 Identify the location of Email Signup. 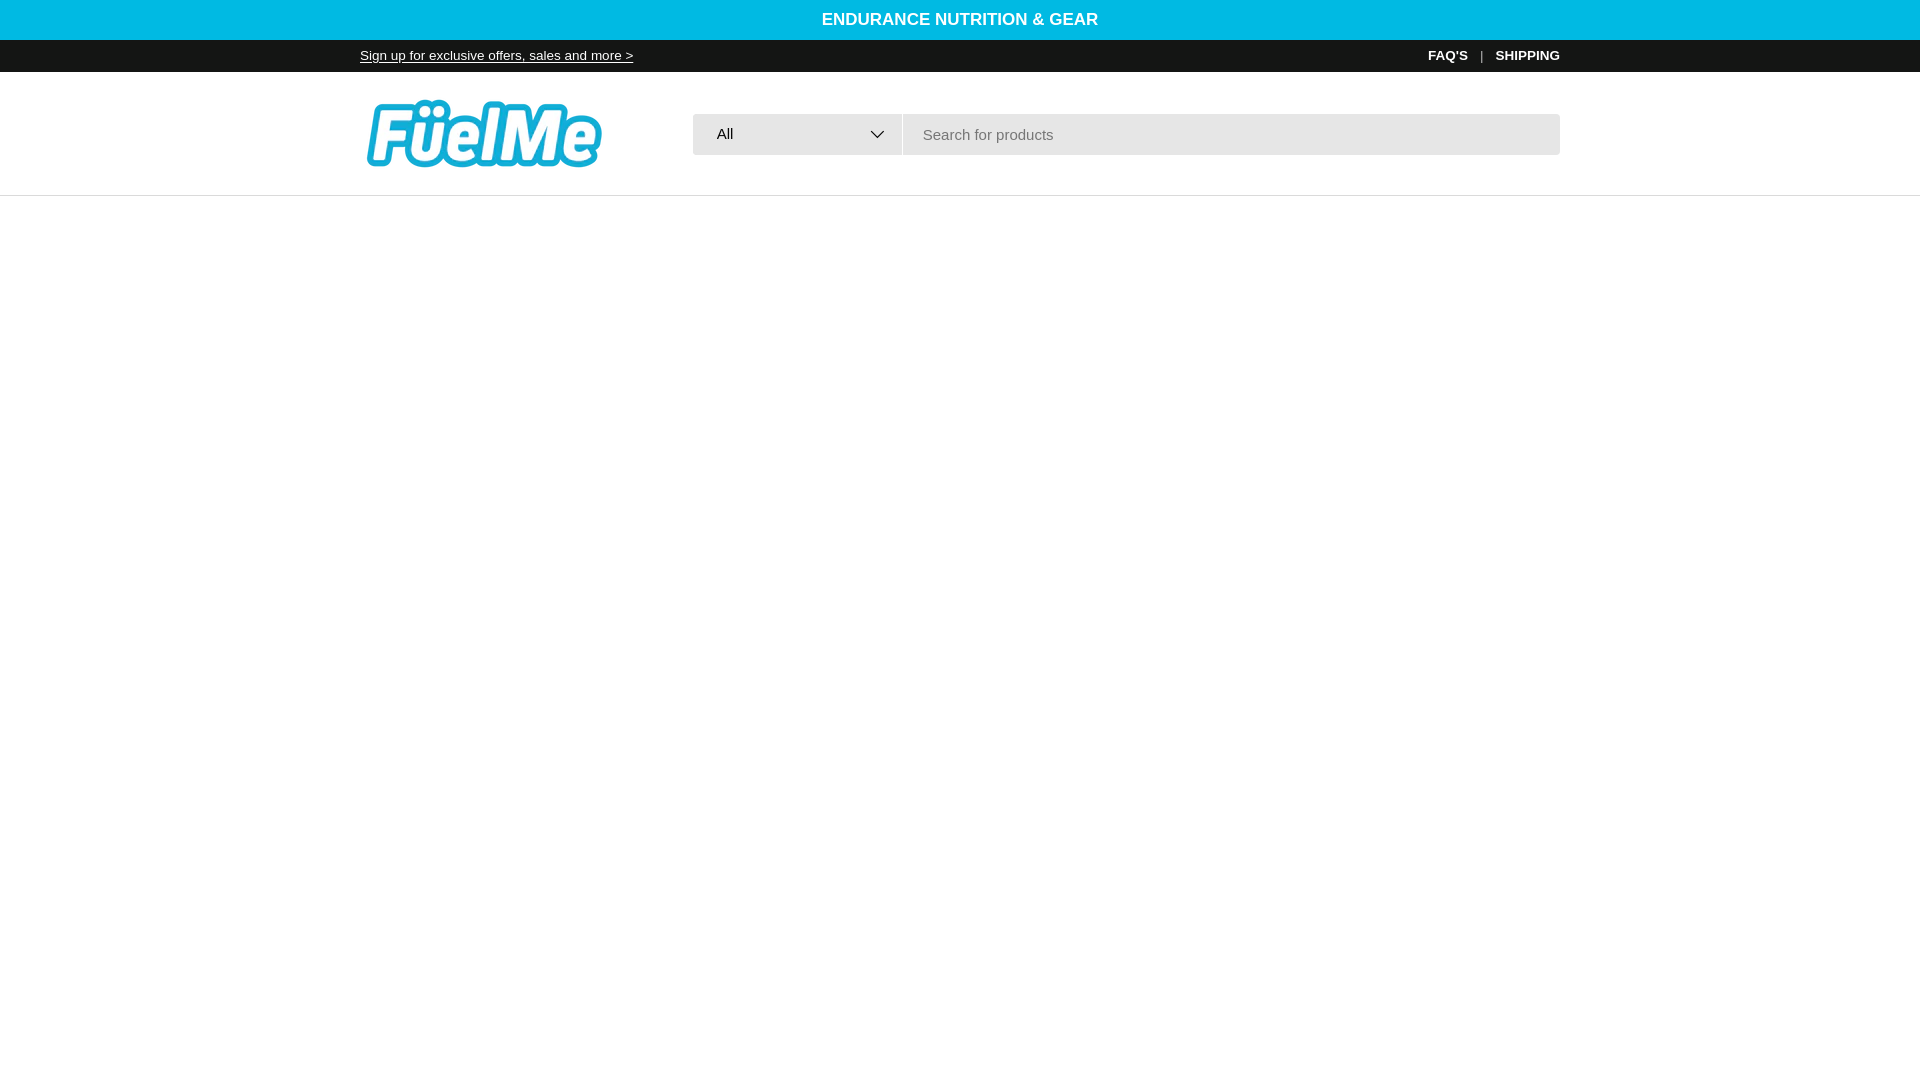
(496, 54).